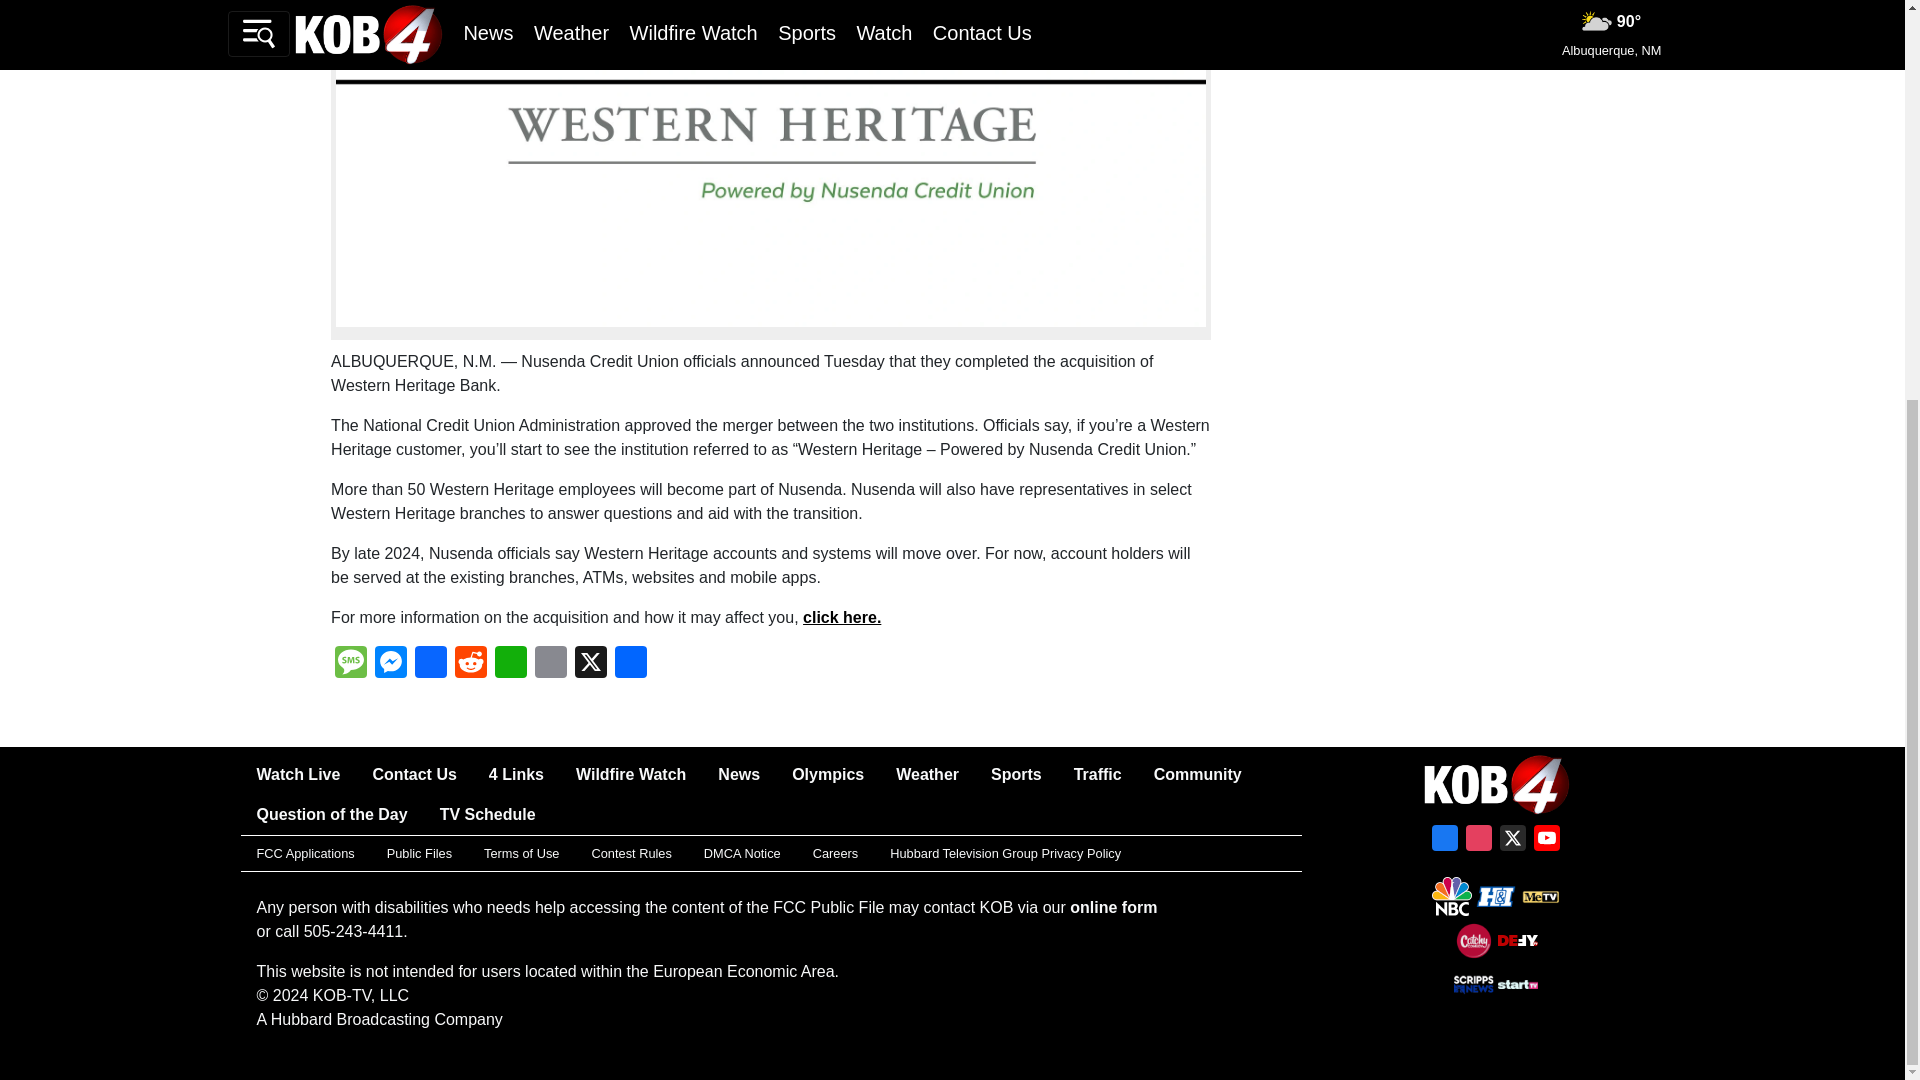 This screenshot has width=1920, height=1080. I want to click on Facebook, so click(1444, 842).